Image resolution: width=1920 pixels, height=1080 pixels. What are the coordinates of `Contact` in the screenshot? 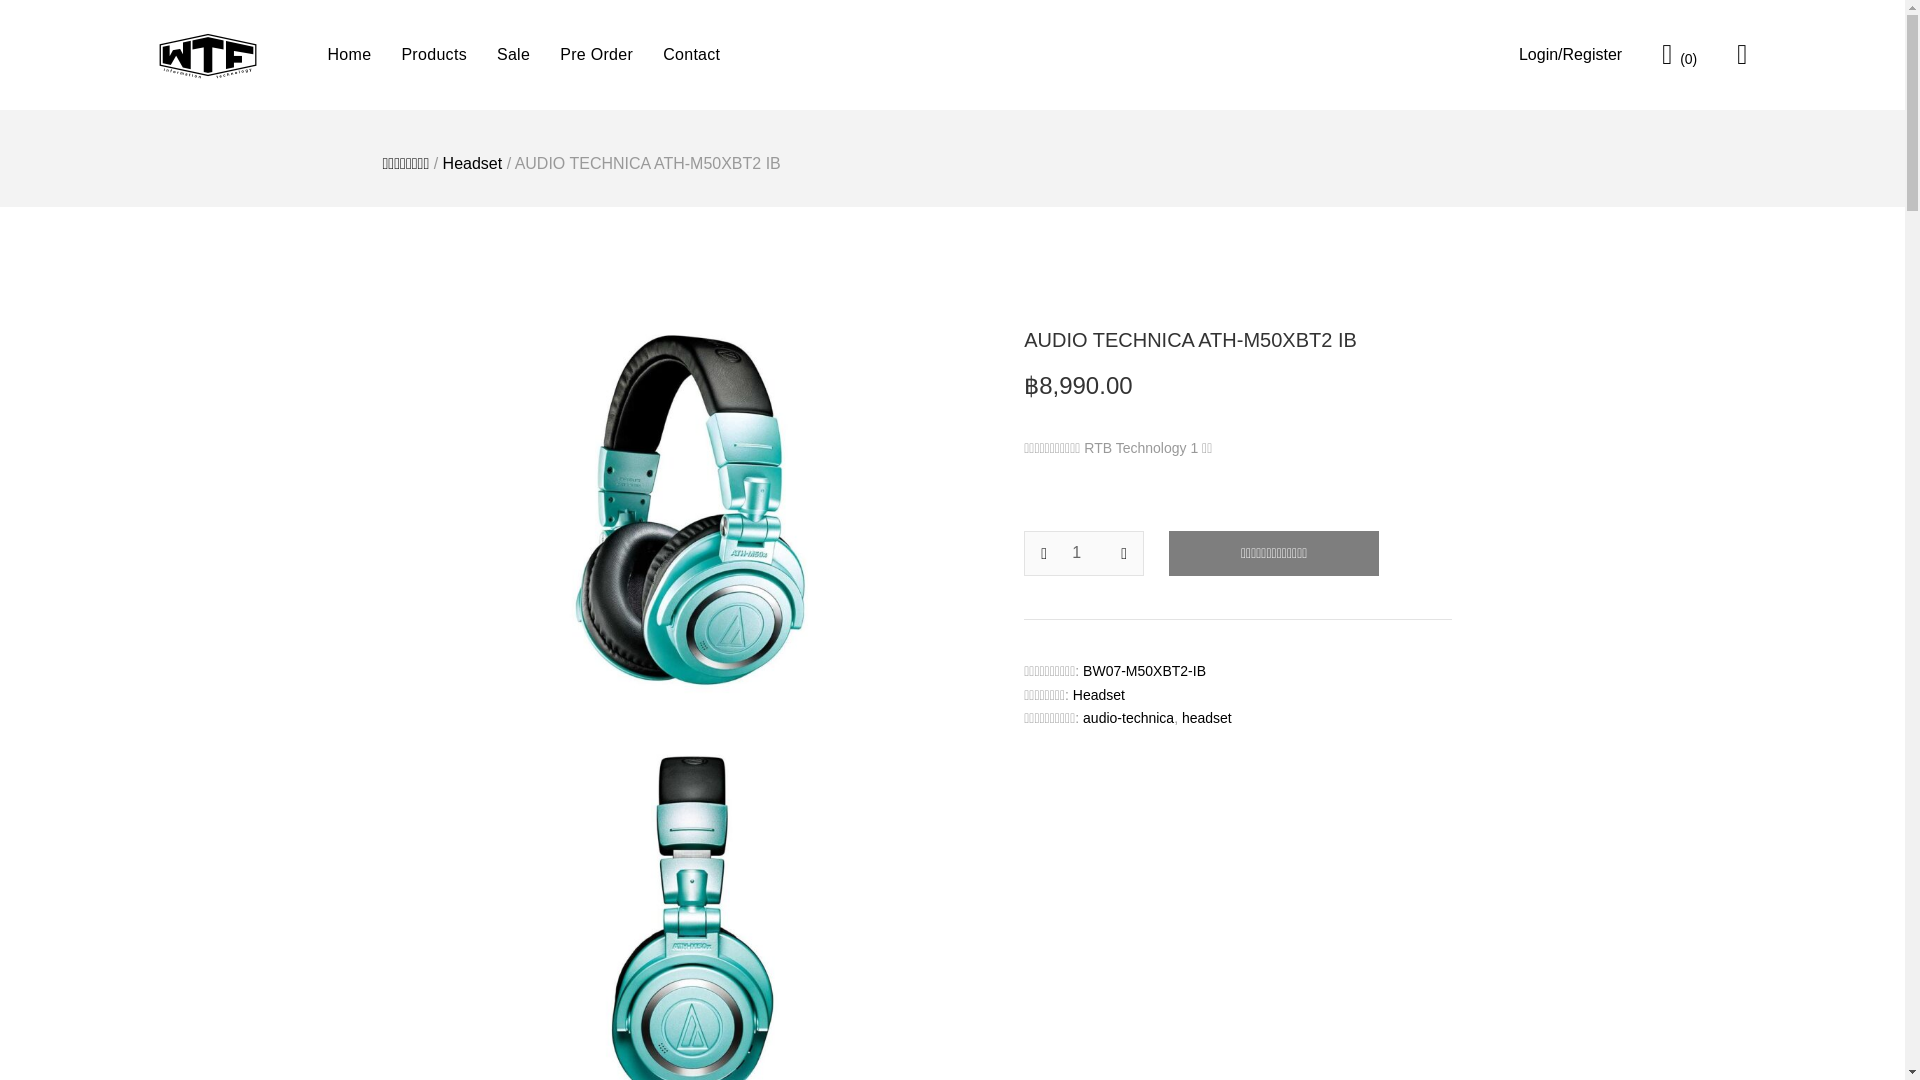 It's located at (691, 54).